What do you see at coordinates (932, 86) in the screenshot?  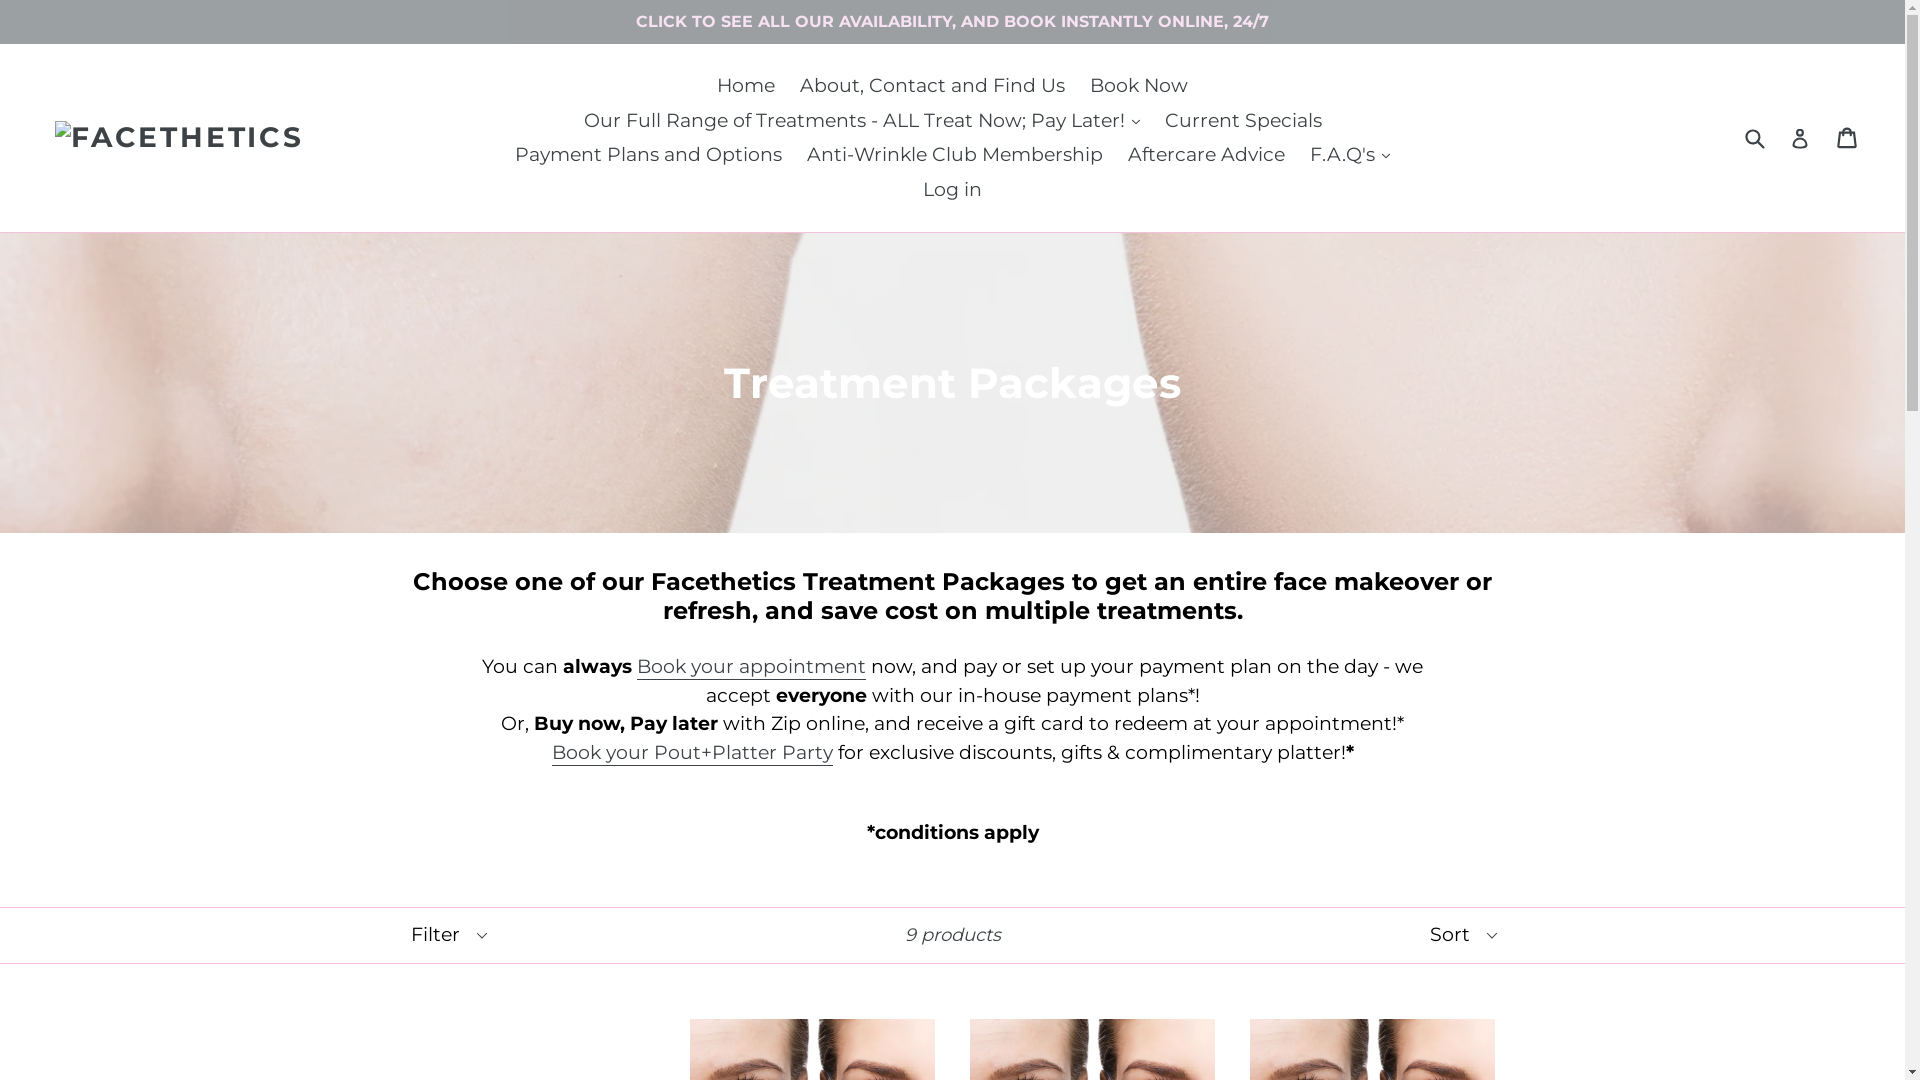 I see `About, Contact and Find Us` at bounding box center [932, 86].